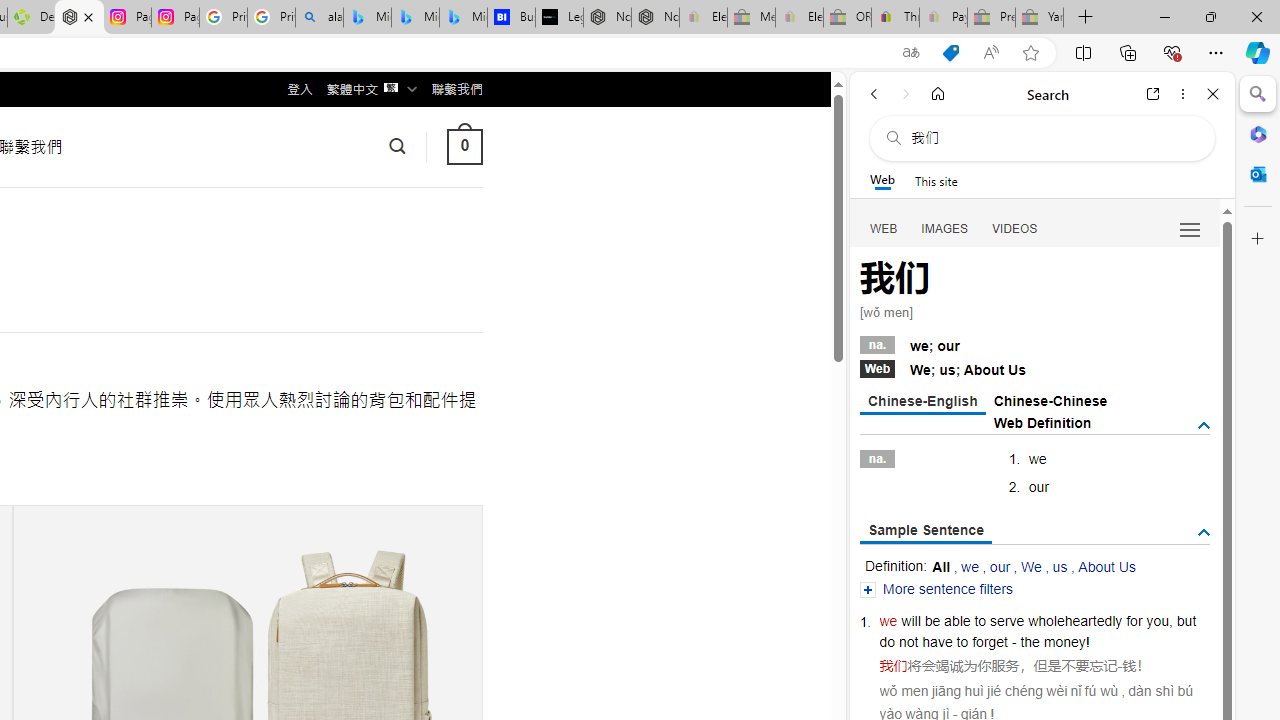 Image resolution: width=1280 pixels, height=720 pixels. Describe the element at coordinates (884, 228) in the screenshot. I see `WEB` at that location.